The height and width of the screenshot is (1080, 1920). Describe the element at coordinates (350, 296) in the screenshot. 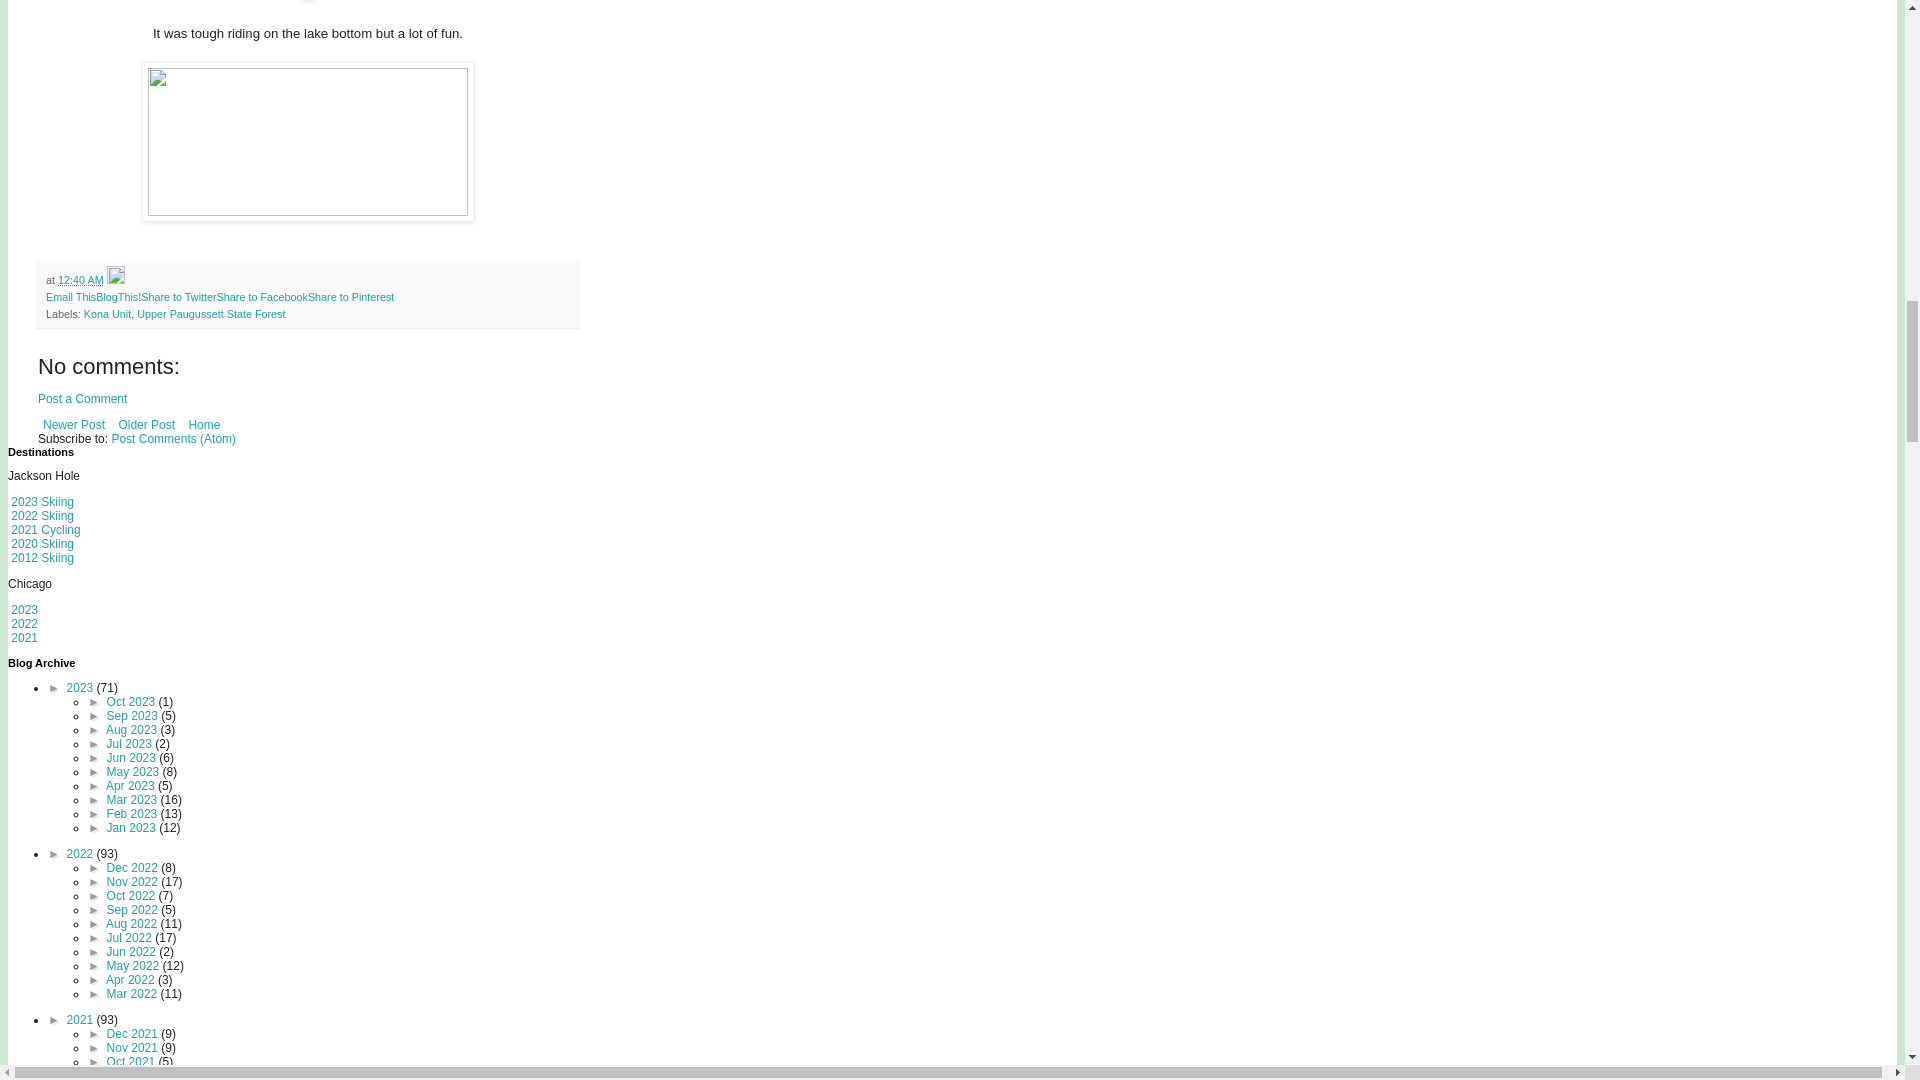

I see `Share to Pinterest` at that location.